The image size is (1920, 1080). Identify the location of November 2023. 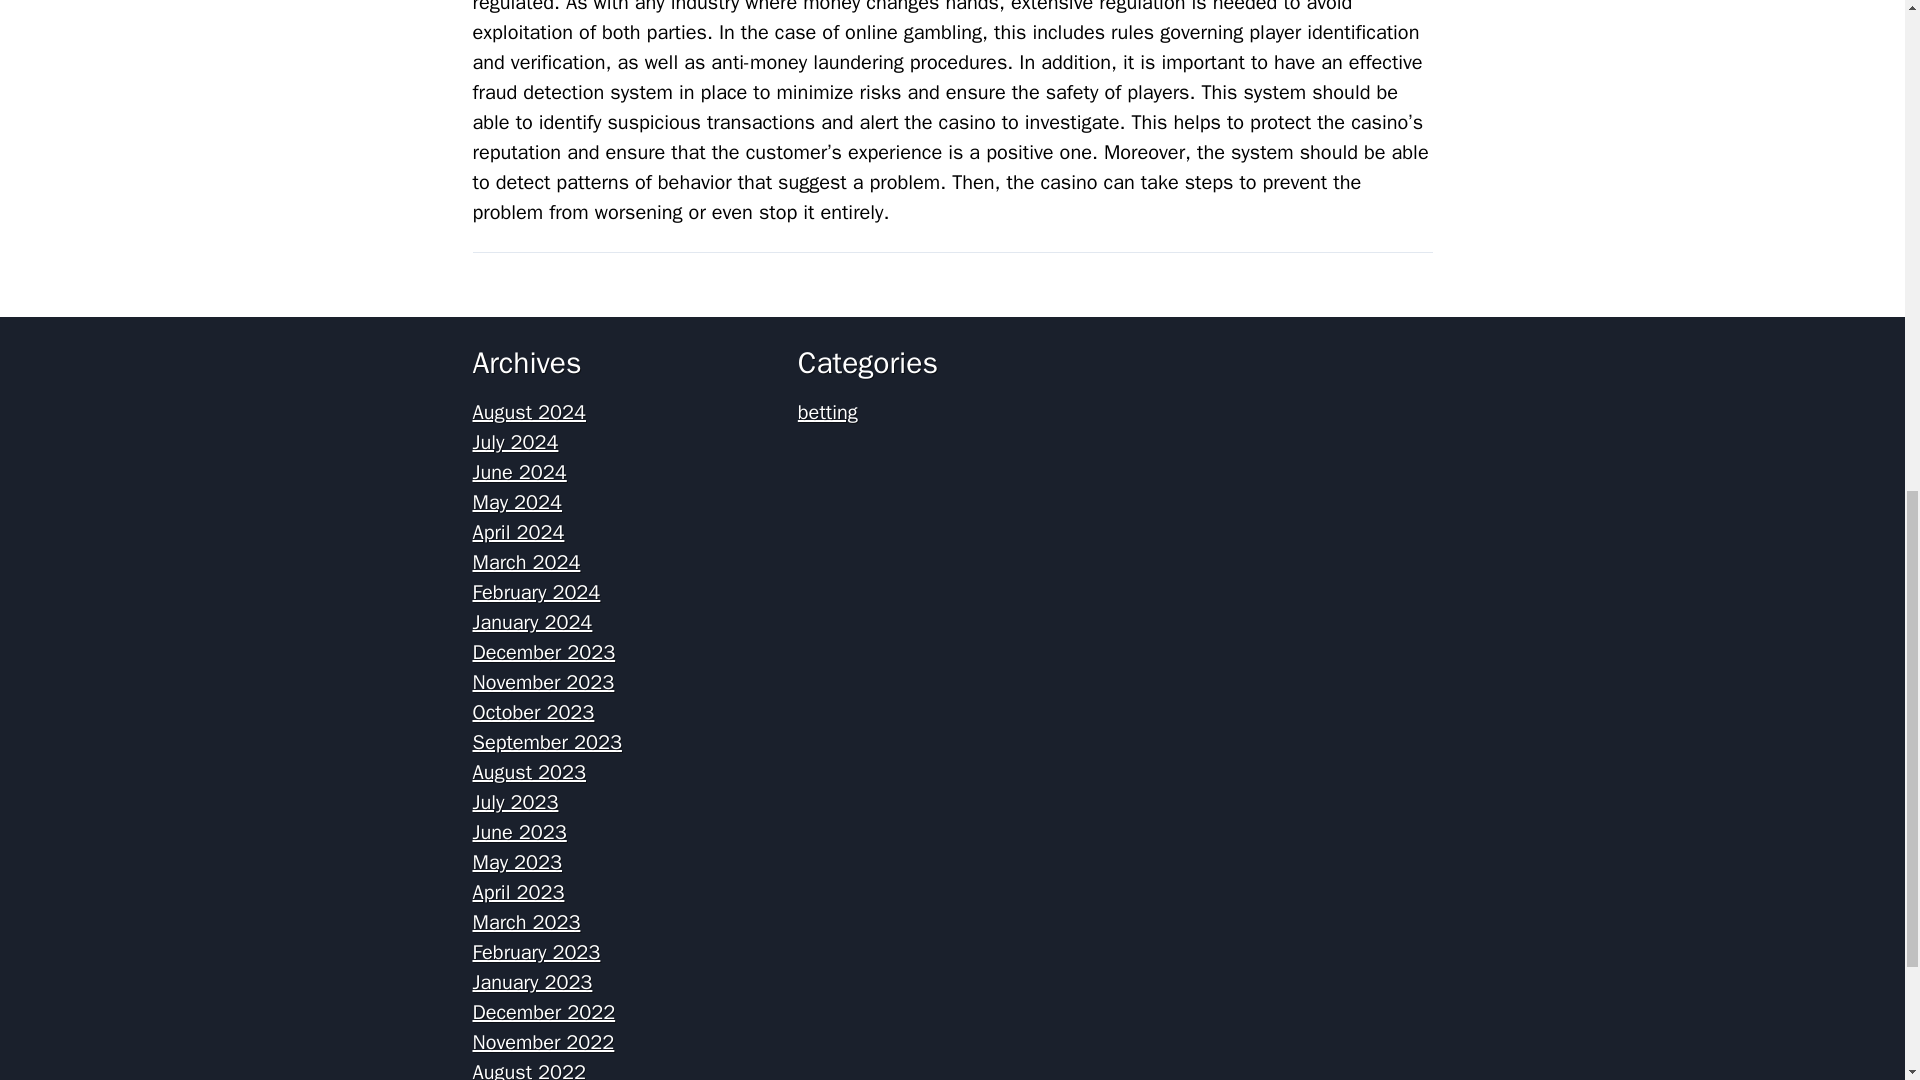
(543, 682).